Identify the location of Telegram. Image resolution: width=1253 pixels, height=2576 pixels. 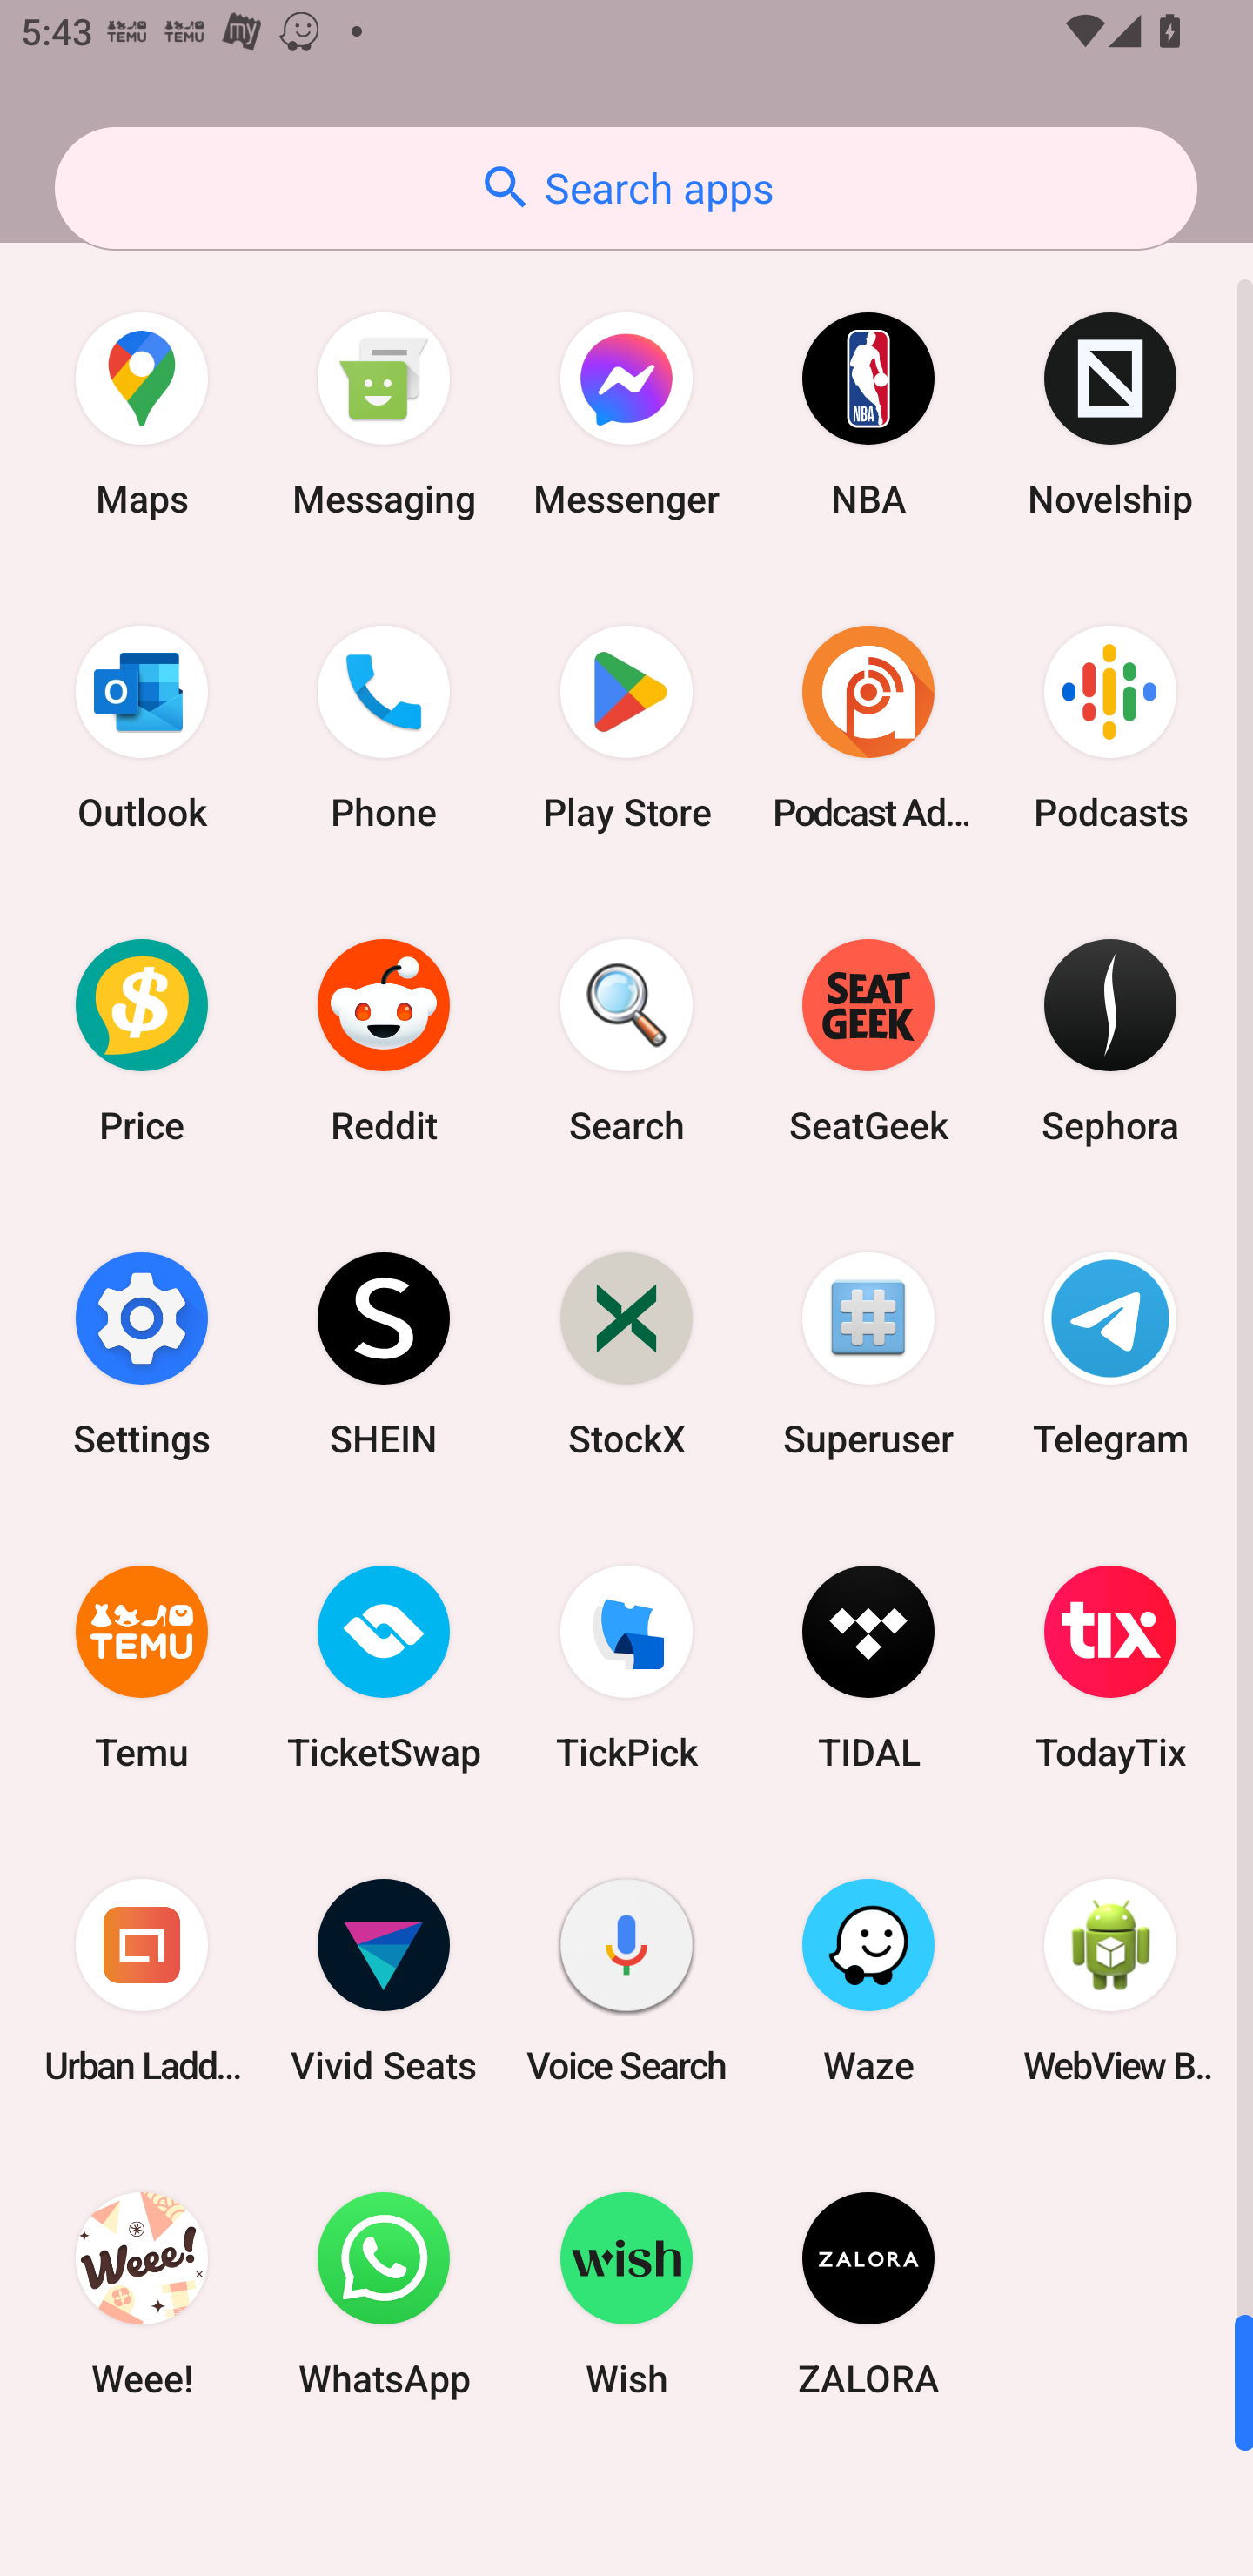
(1110, 1353).